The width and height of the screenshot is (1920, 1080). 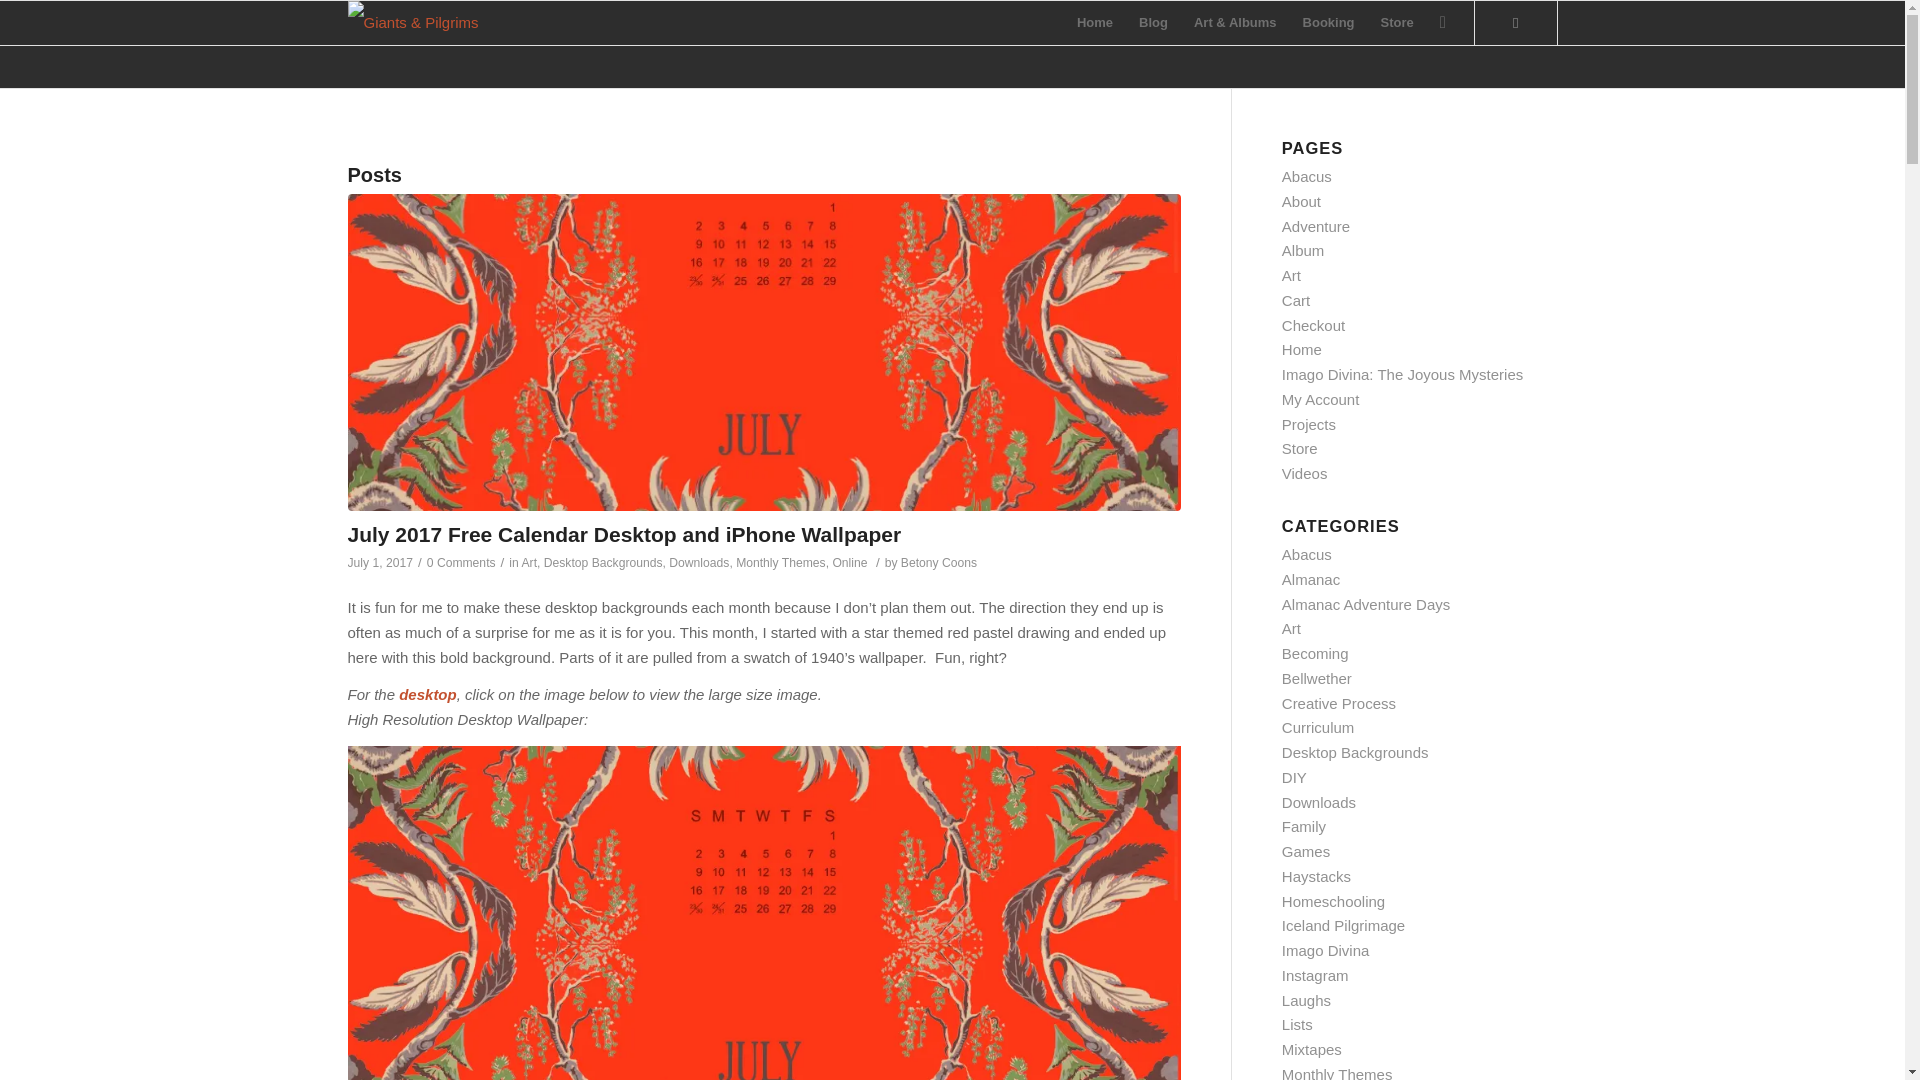 I want to click on Posts by Betony Coons, so click(x=938, y=563).